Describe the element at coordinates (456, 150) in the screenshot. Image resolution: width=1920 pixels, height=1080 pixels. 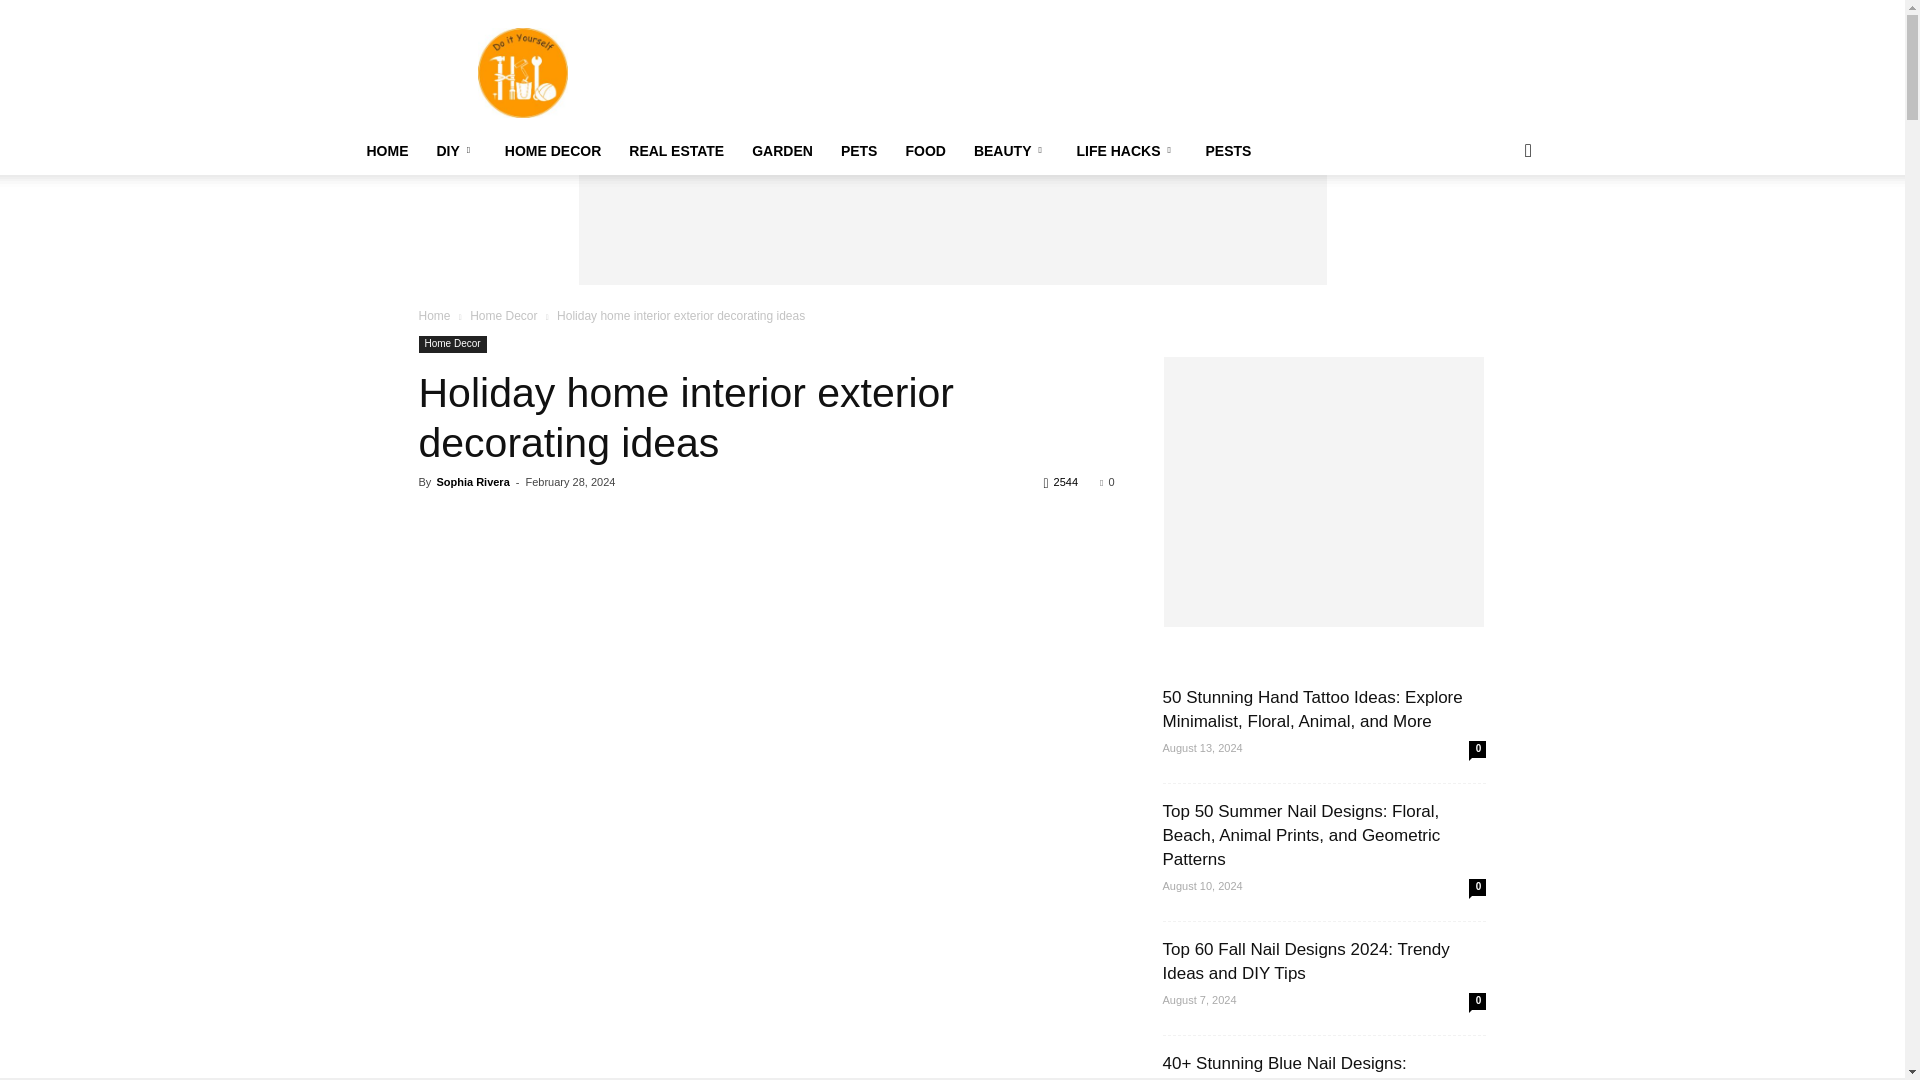
I see `DIY` at that location.